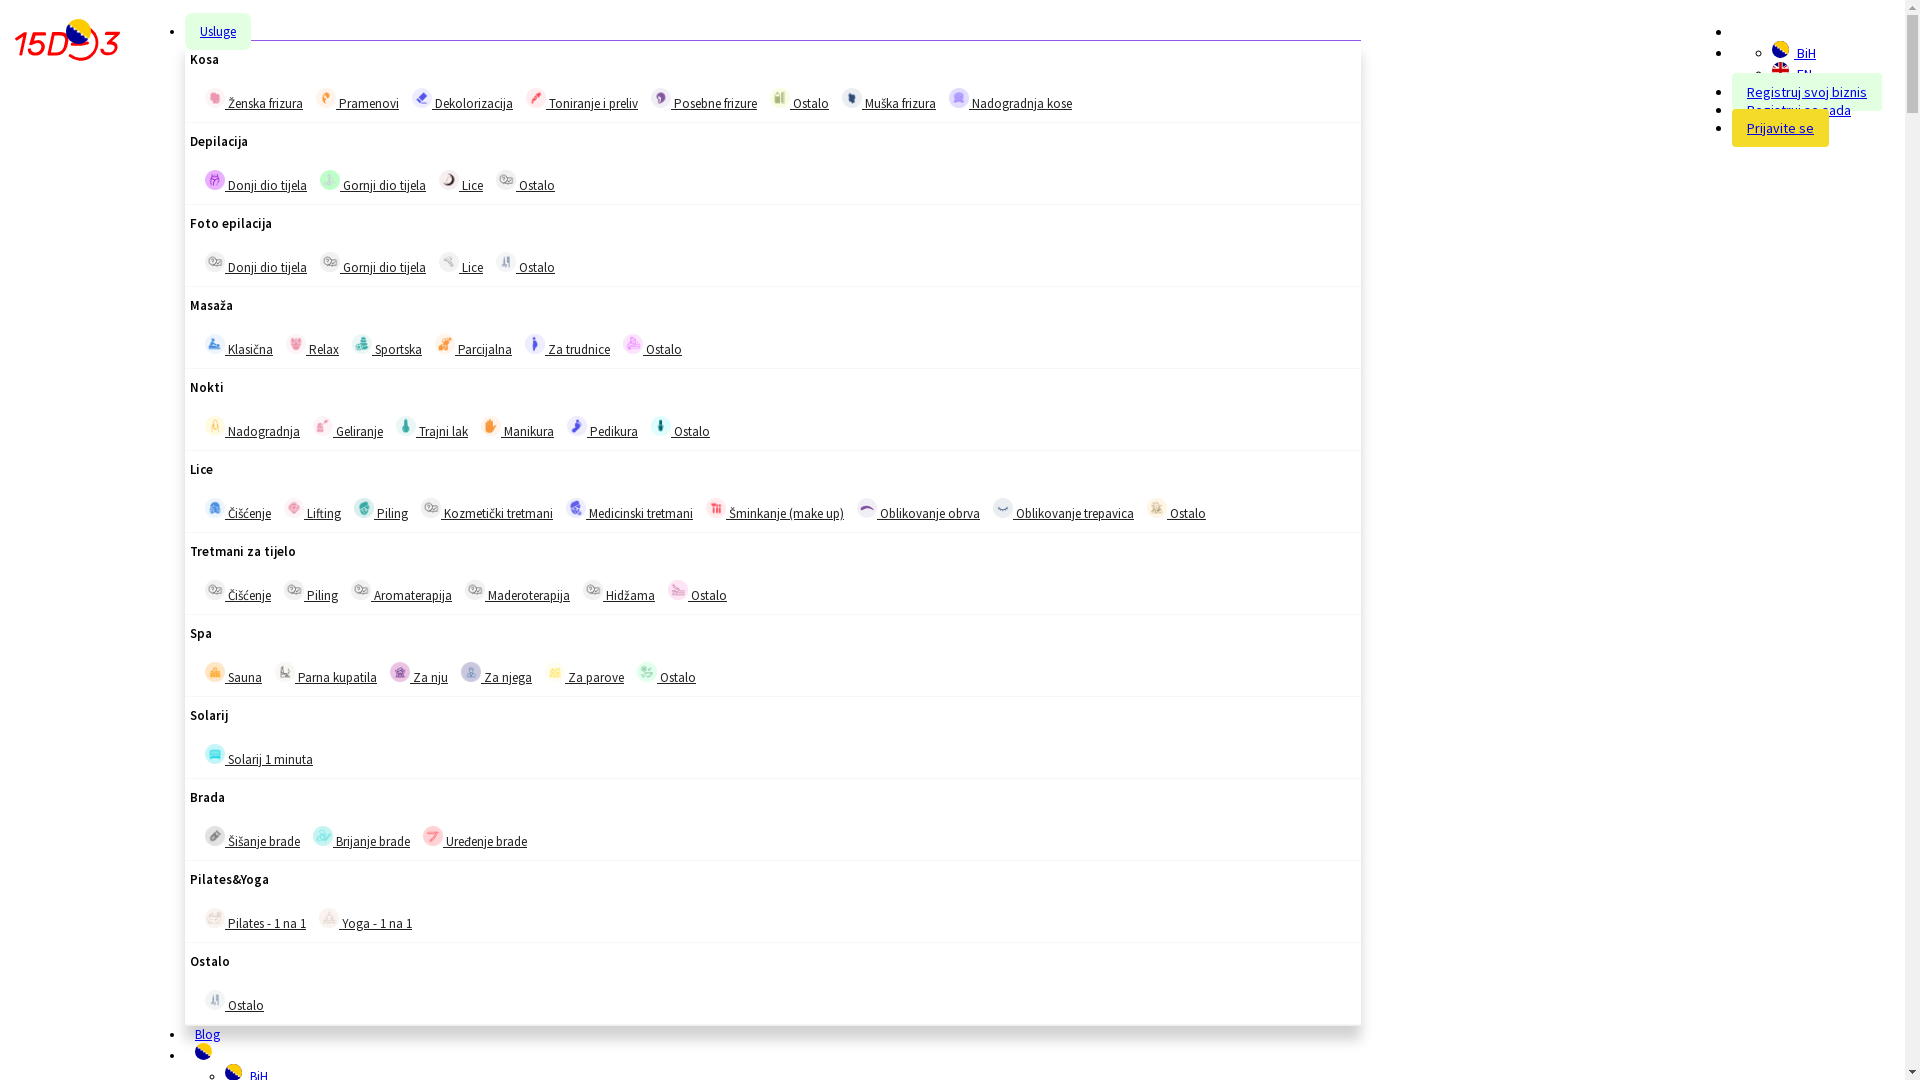 The height and width of the screenshot is (1080, 1920). I want to click on Oblikovanje trepavica, so click(1003, 508).